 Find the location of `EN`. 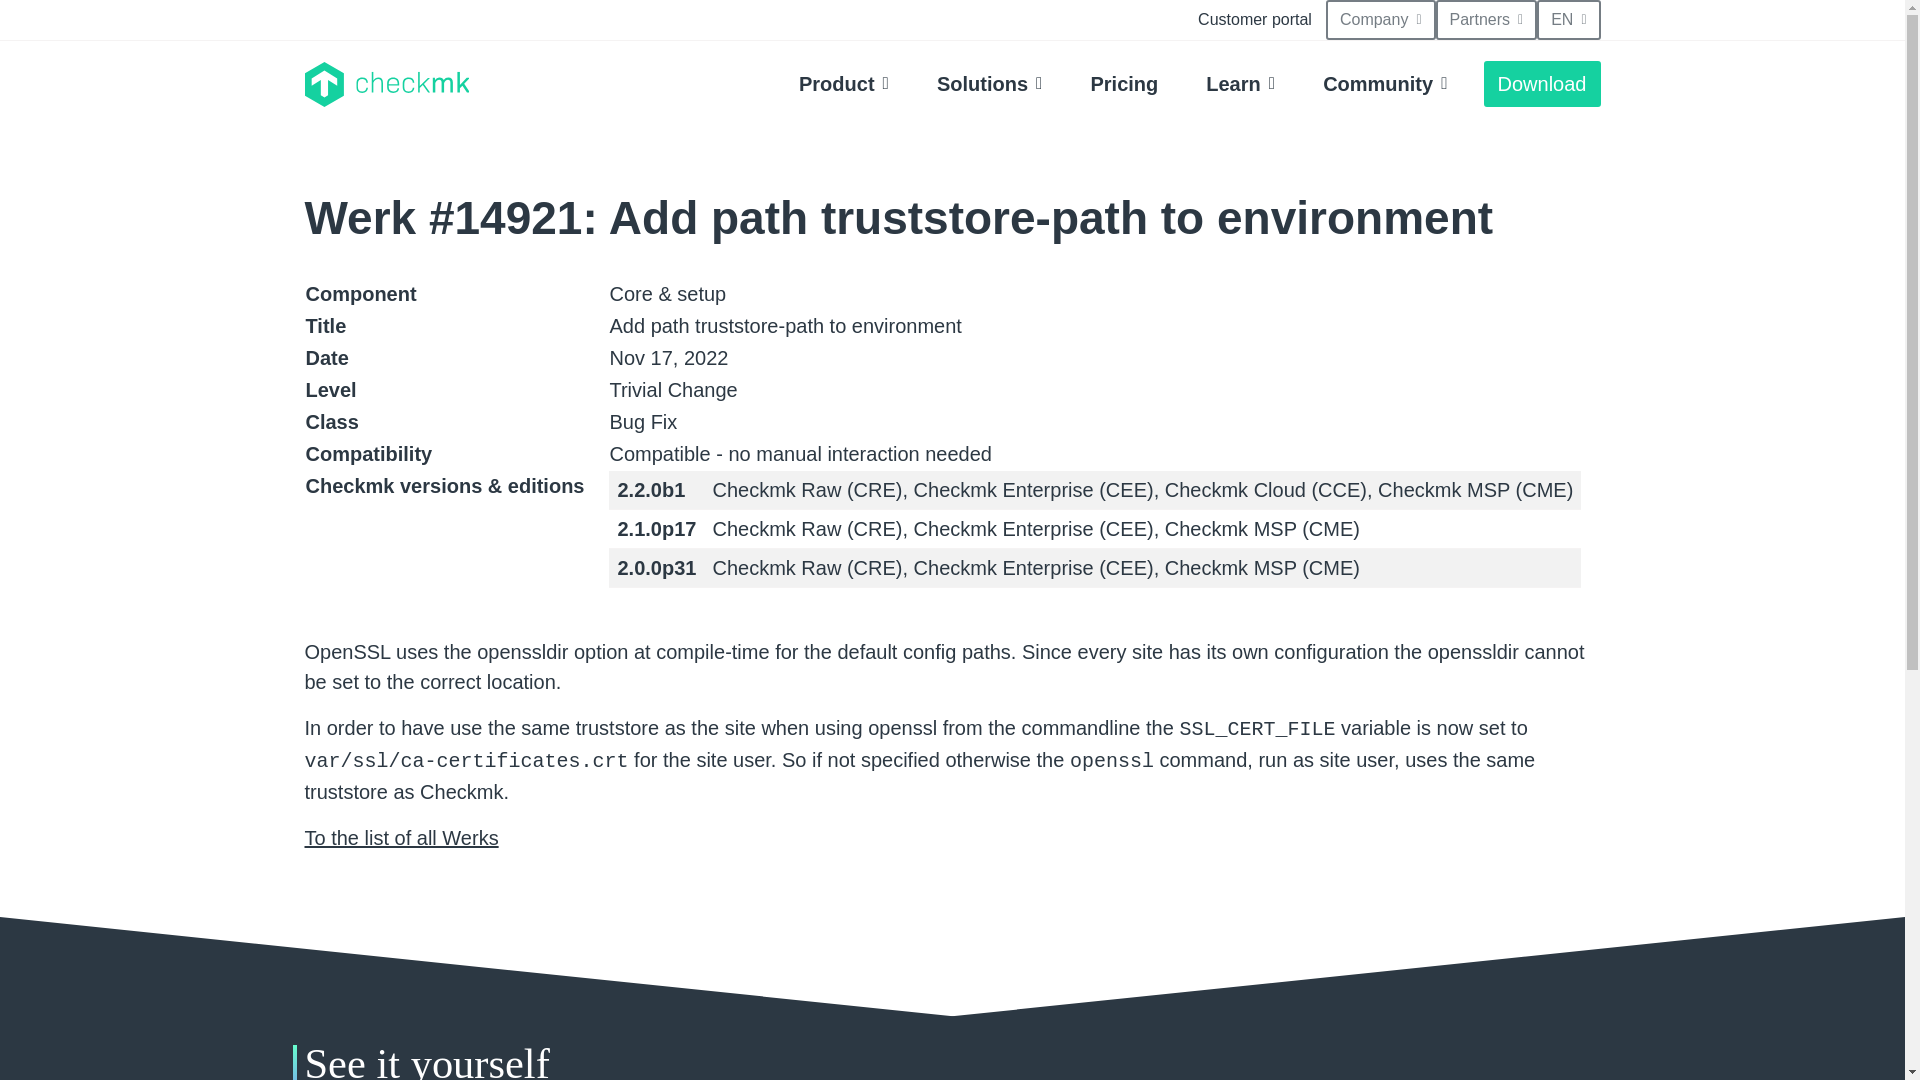

EN is located at coordinates (1568, 20).